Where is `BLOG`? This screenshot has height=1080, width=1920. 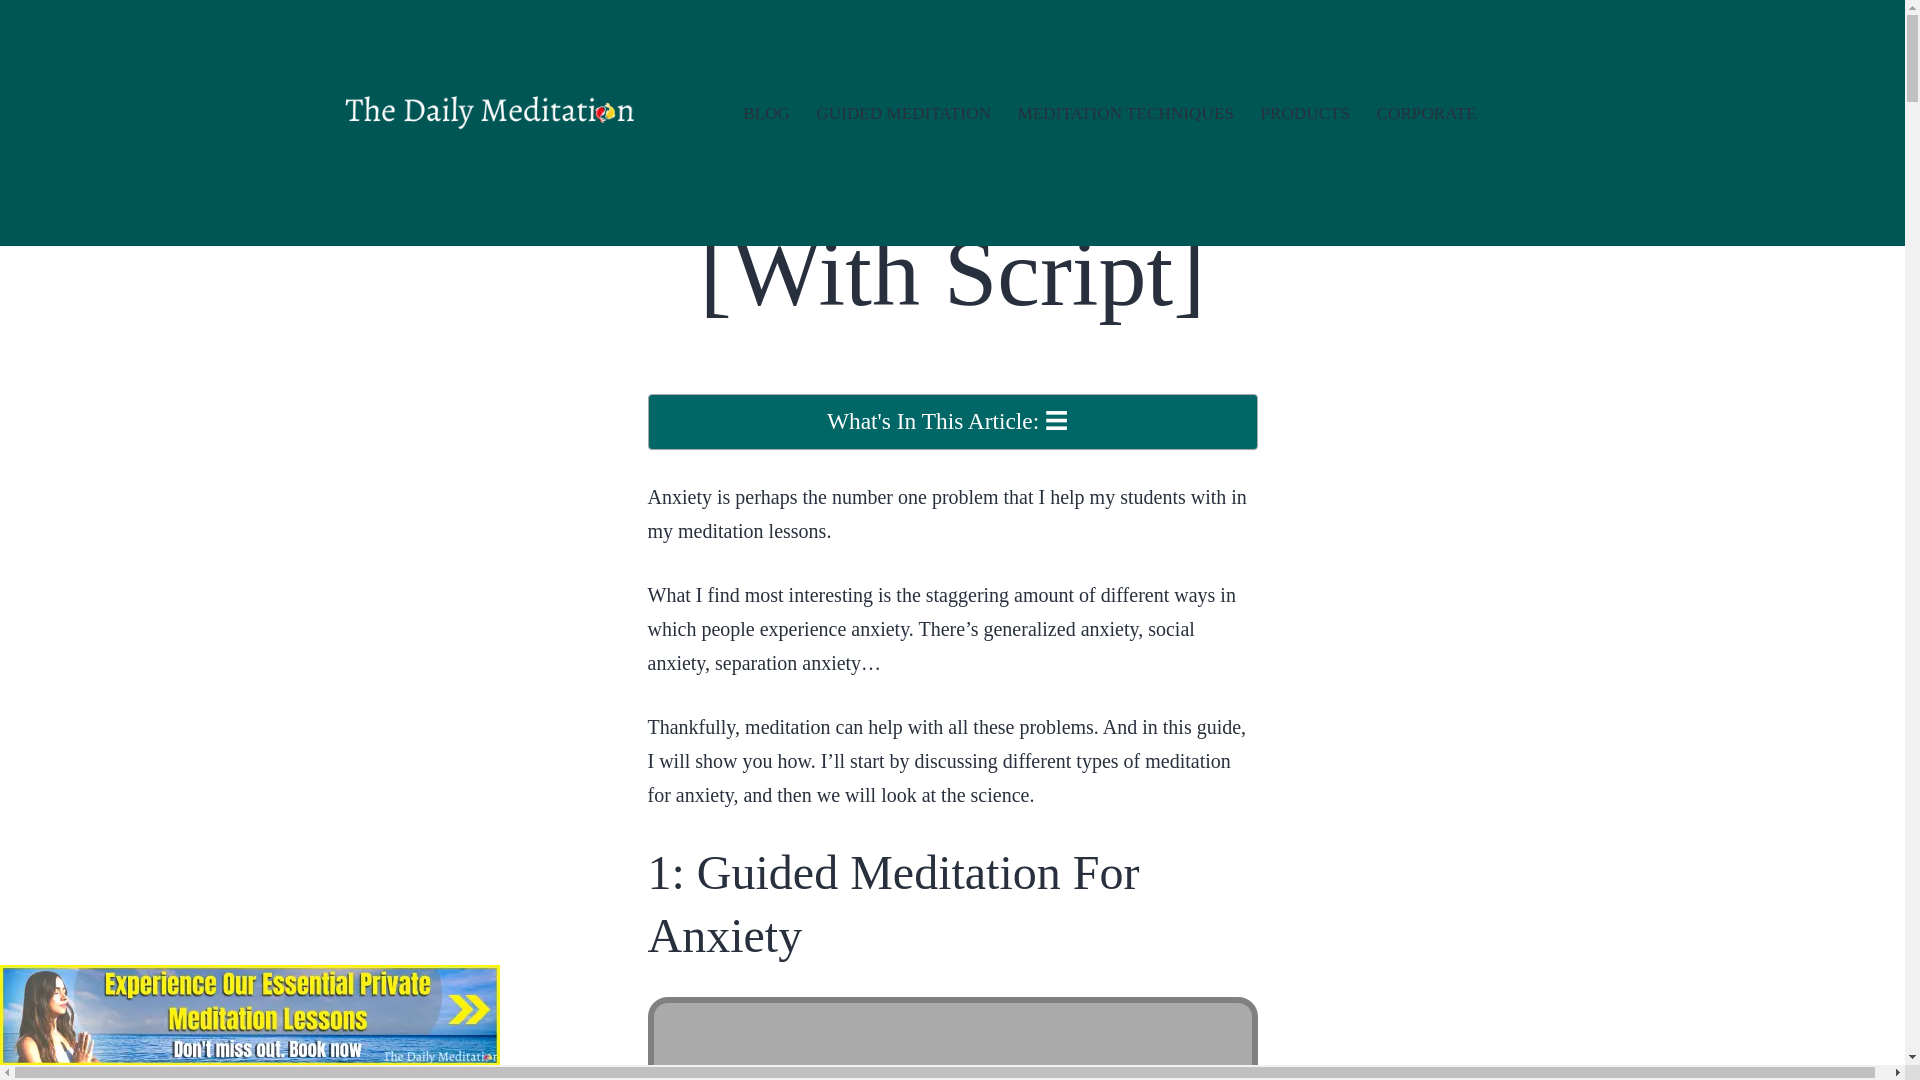
BLOG is located at coordinates (766, 114).